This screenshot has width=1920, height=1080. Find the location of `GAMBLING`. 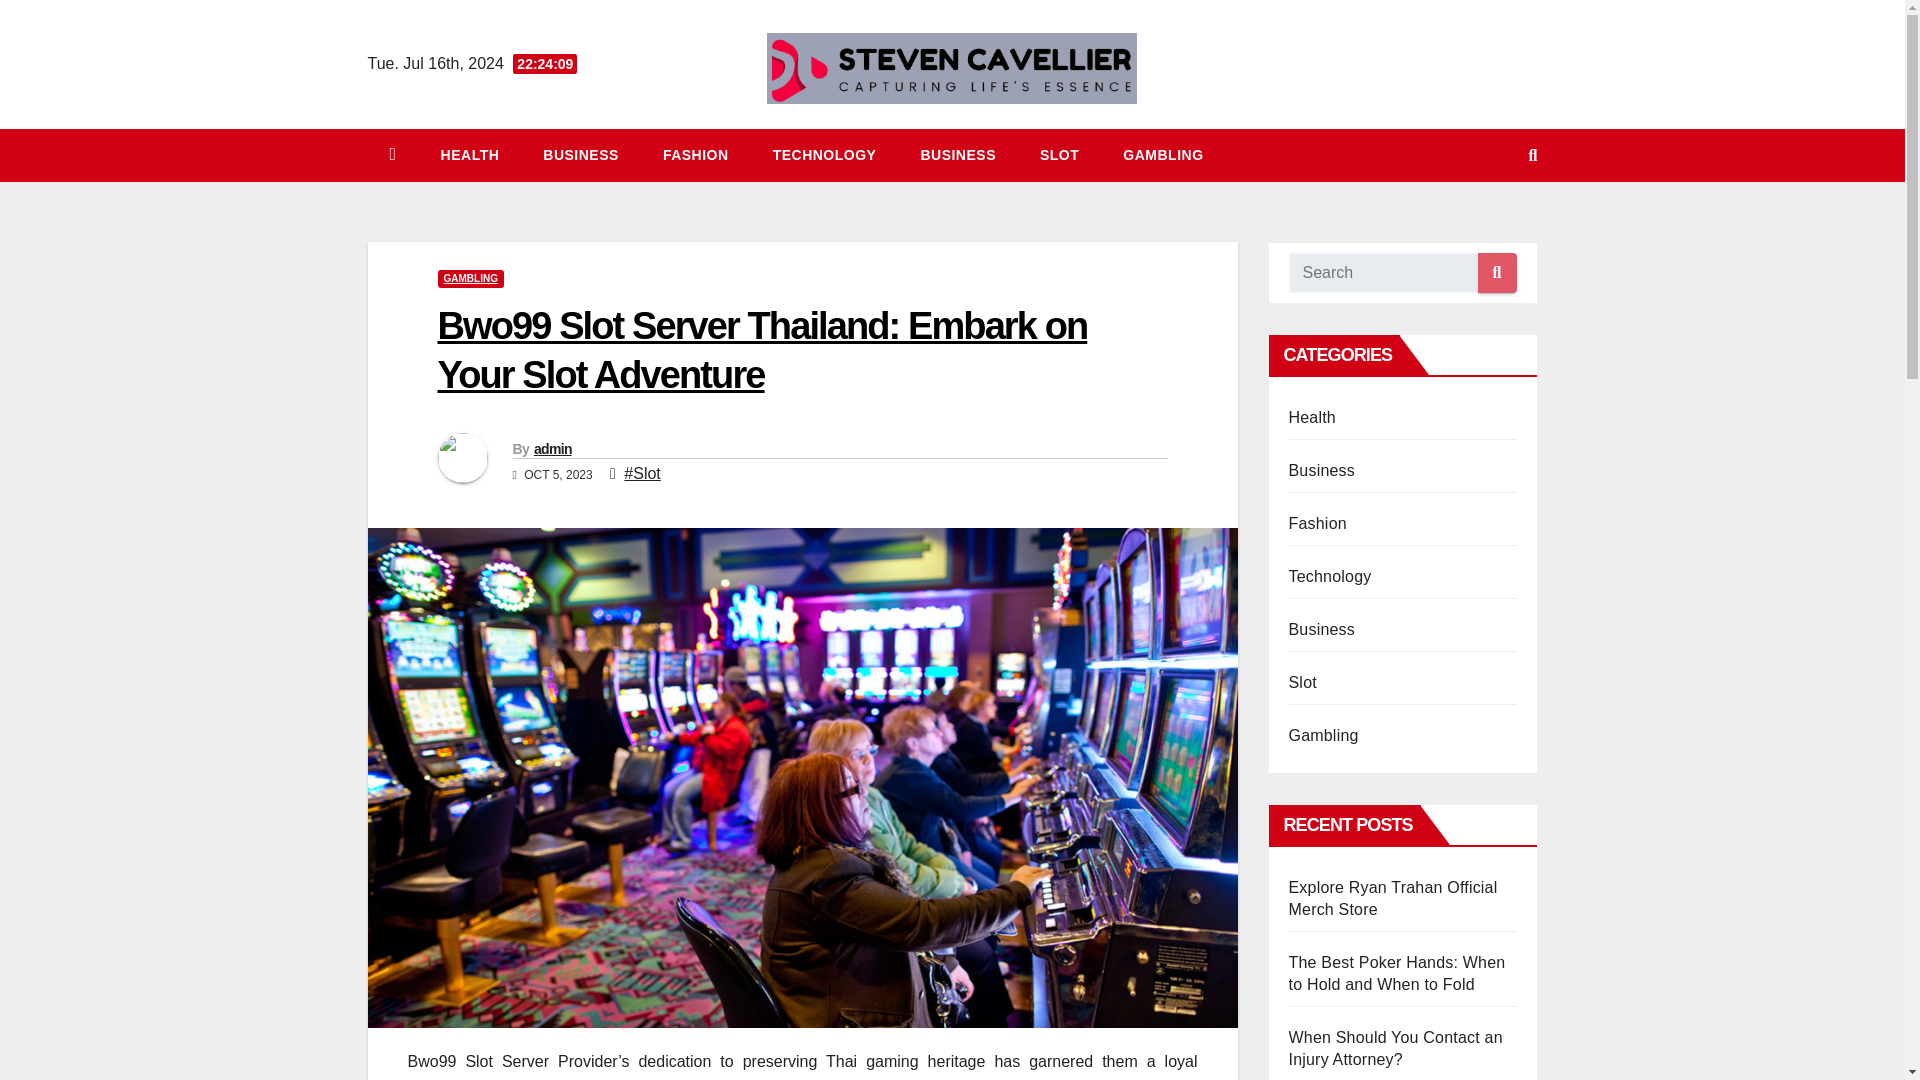

GAMBLING is located at coordinates (470, 279).